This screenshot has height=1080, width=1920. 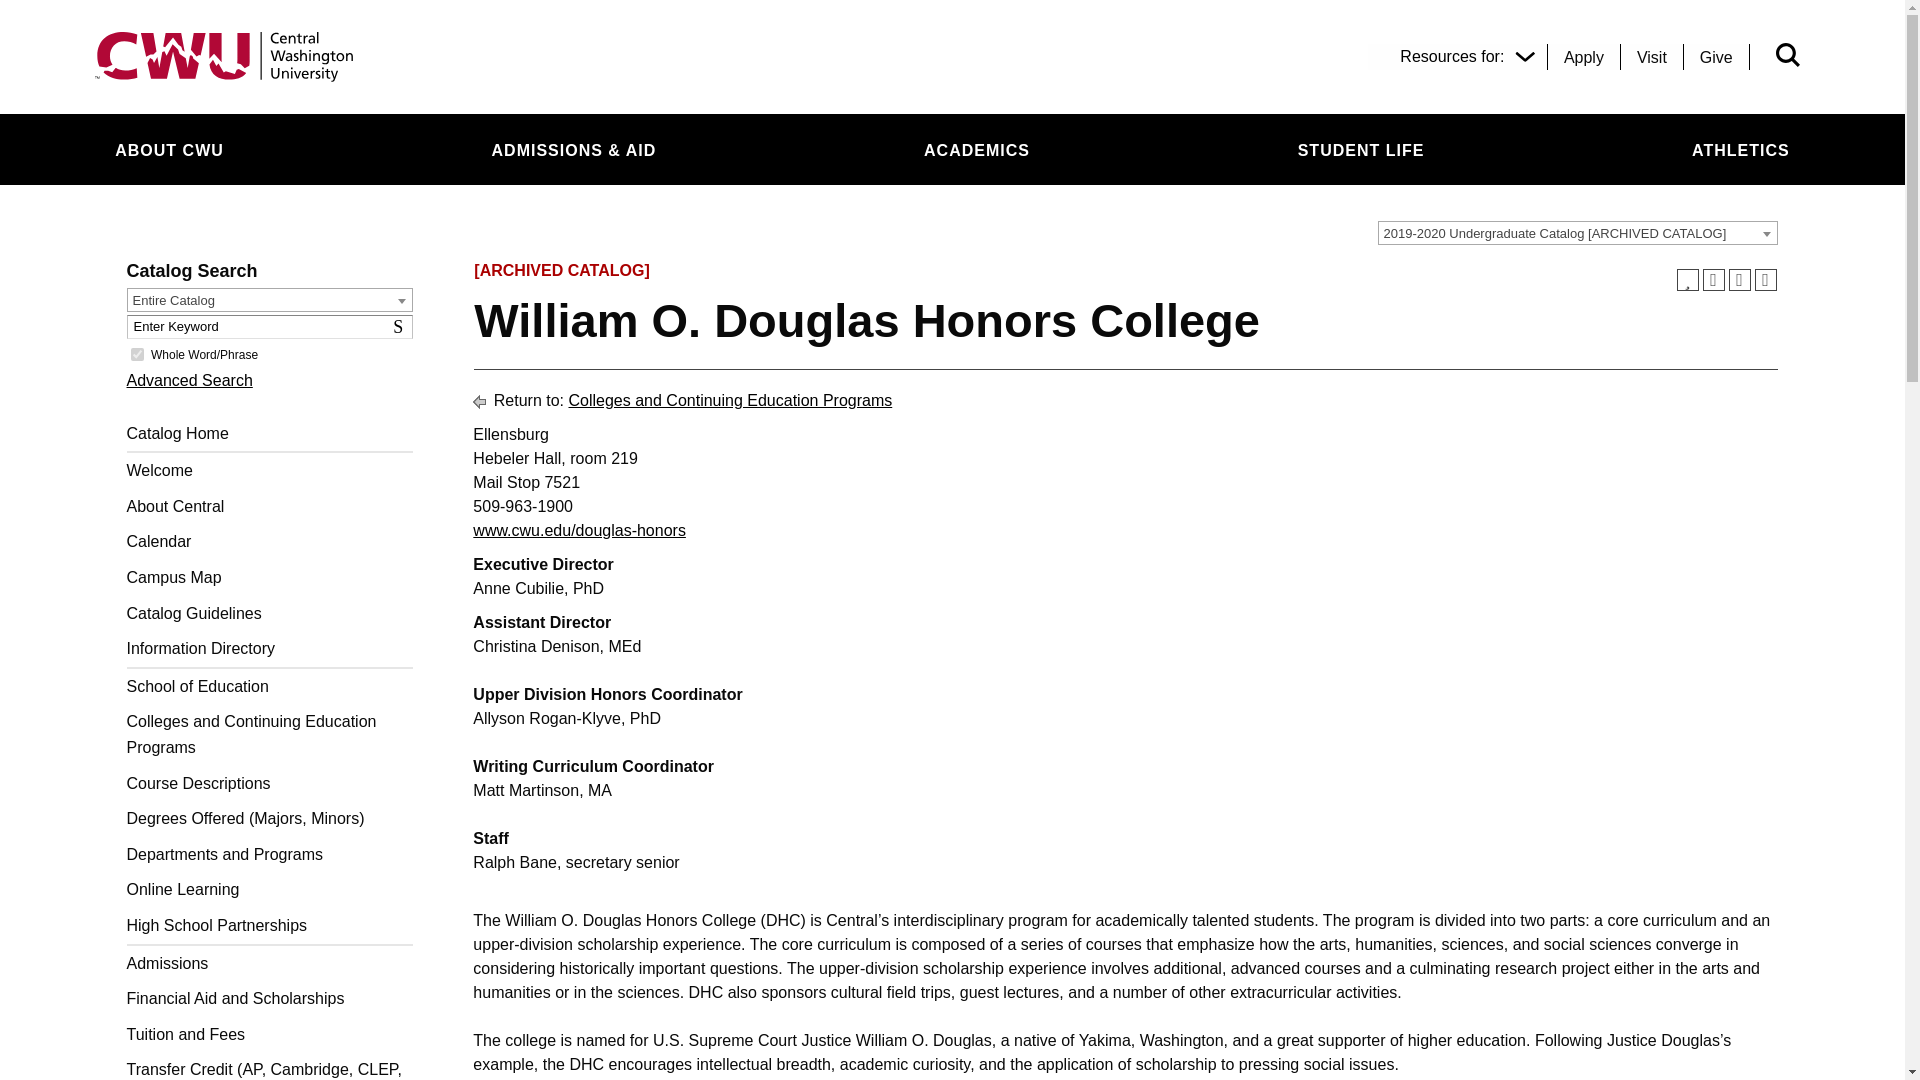 What do you see at coordinates (402, 327) in the screenshot?
I see `Search` at bounding box center [402, 327].